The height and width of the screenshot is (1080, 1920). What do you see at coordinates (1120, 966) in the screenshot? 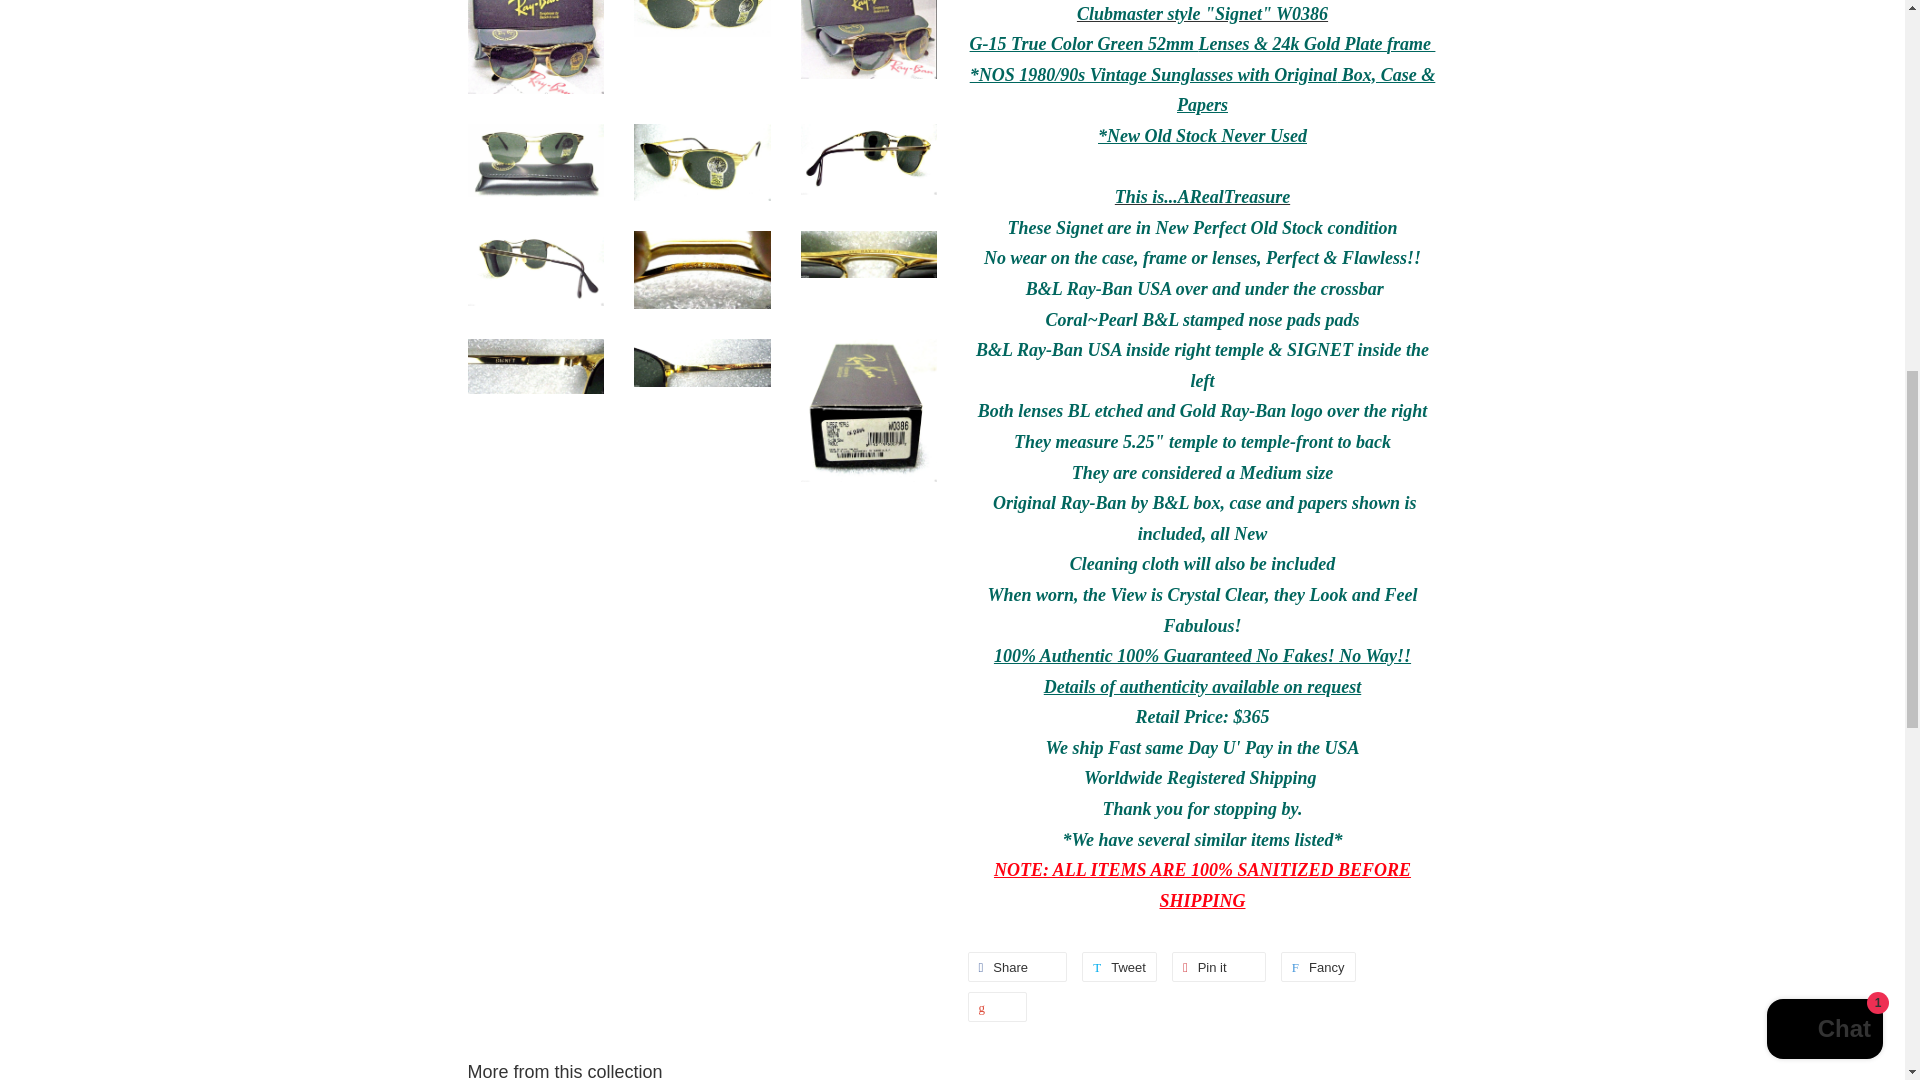
I see `Tweet` at bounding box center [1120, 966].